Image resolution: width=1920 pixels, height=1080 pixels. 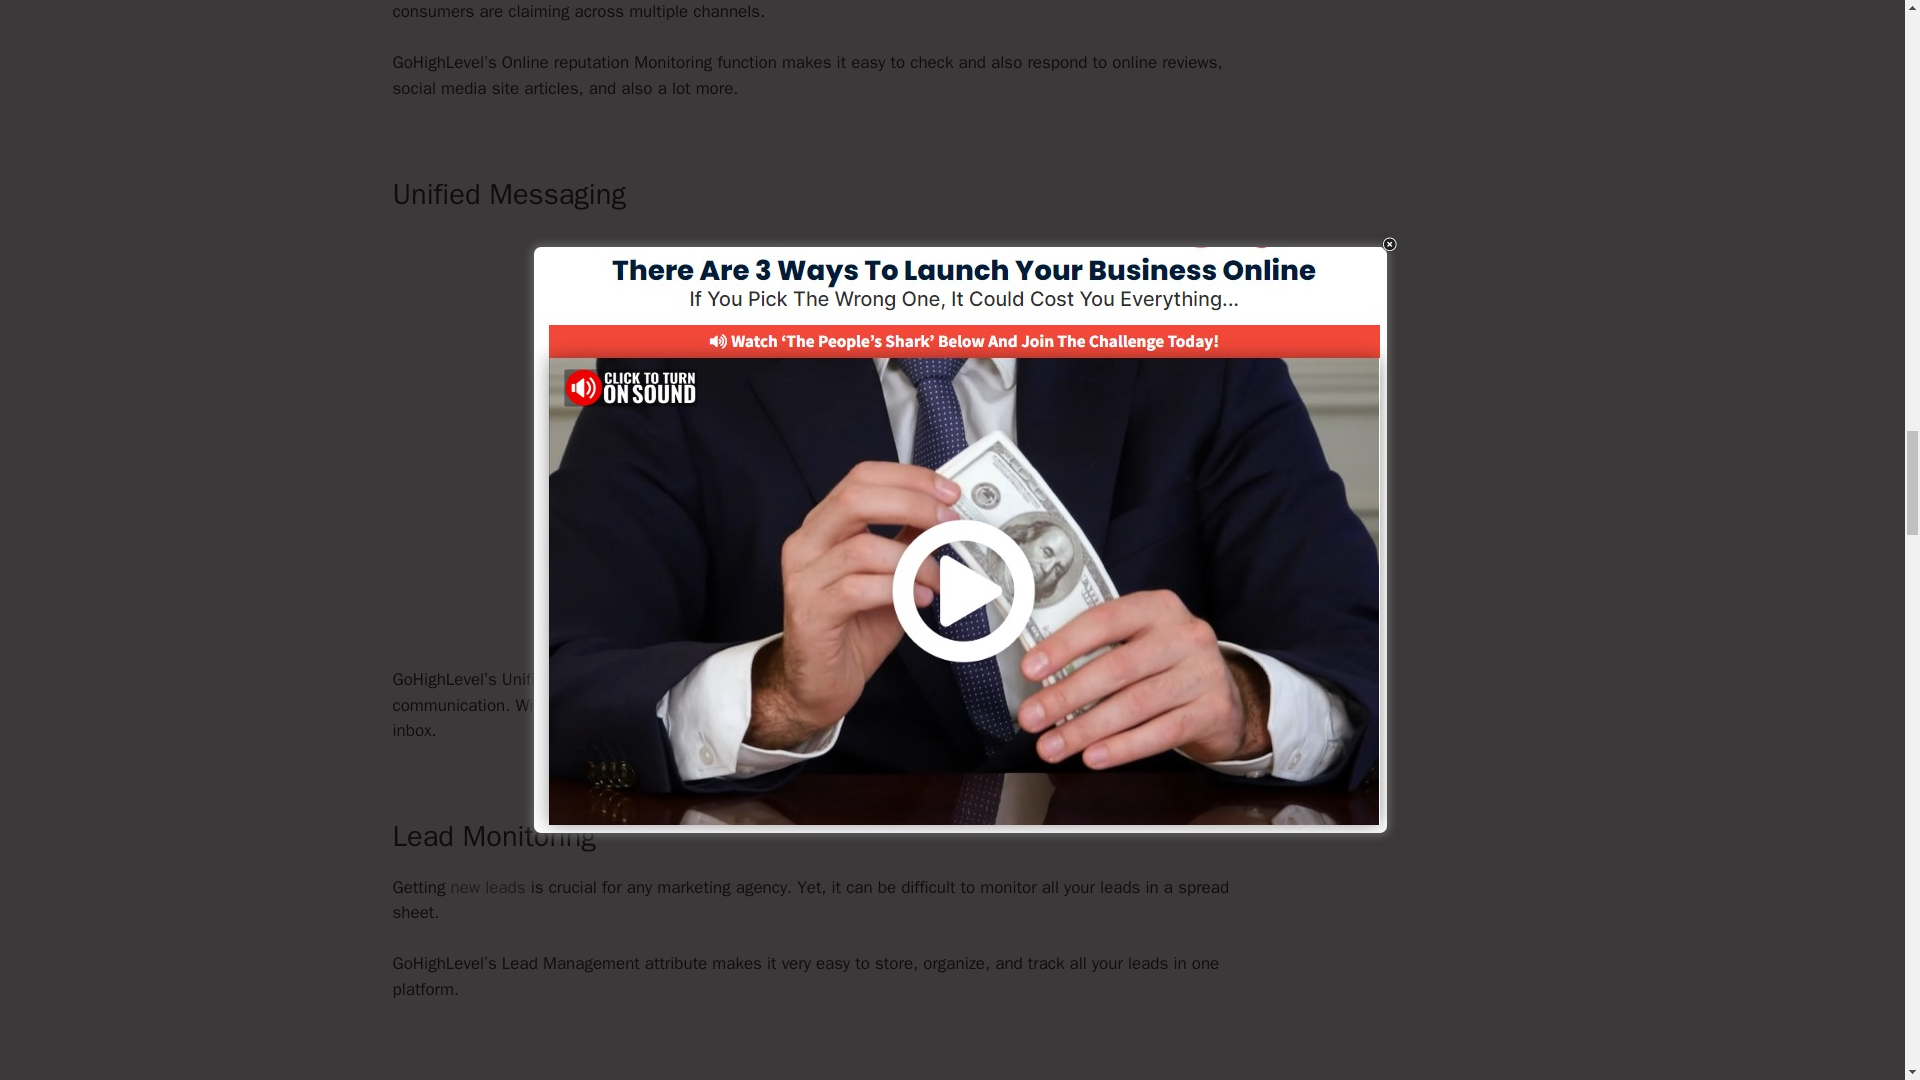 I want to click on new leads, so click(x=488, y=886).